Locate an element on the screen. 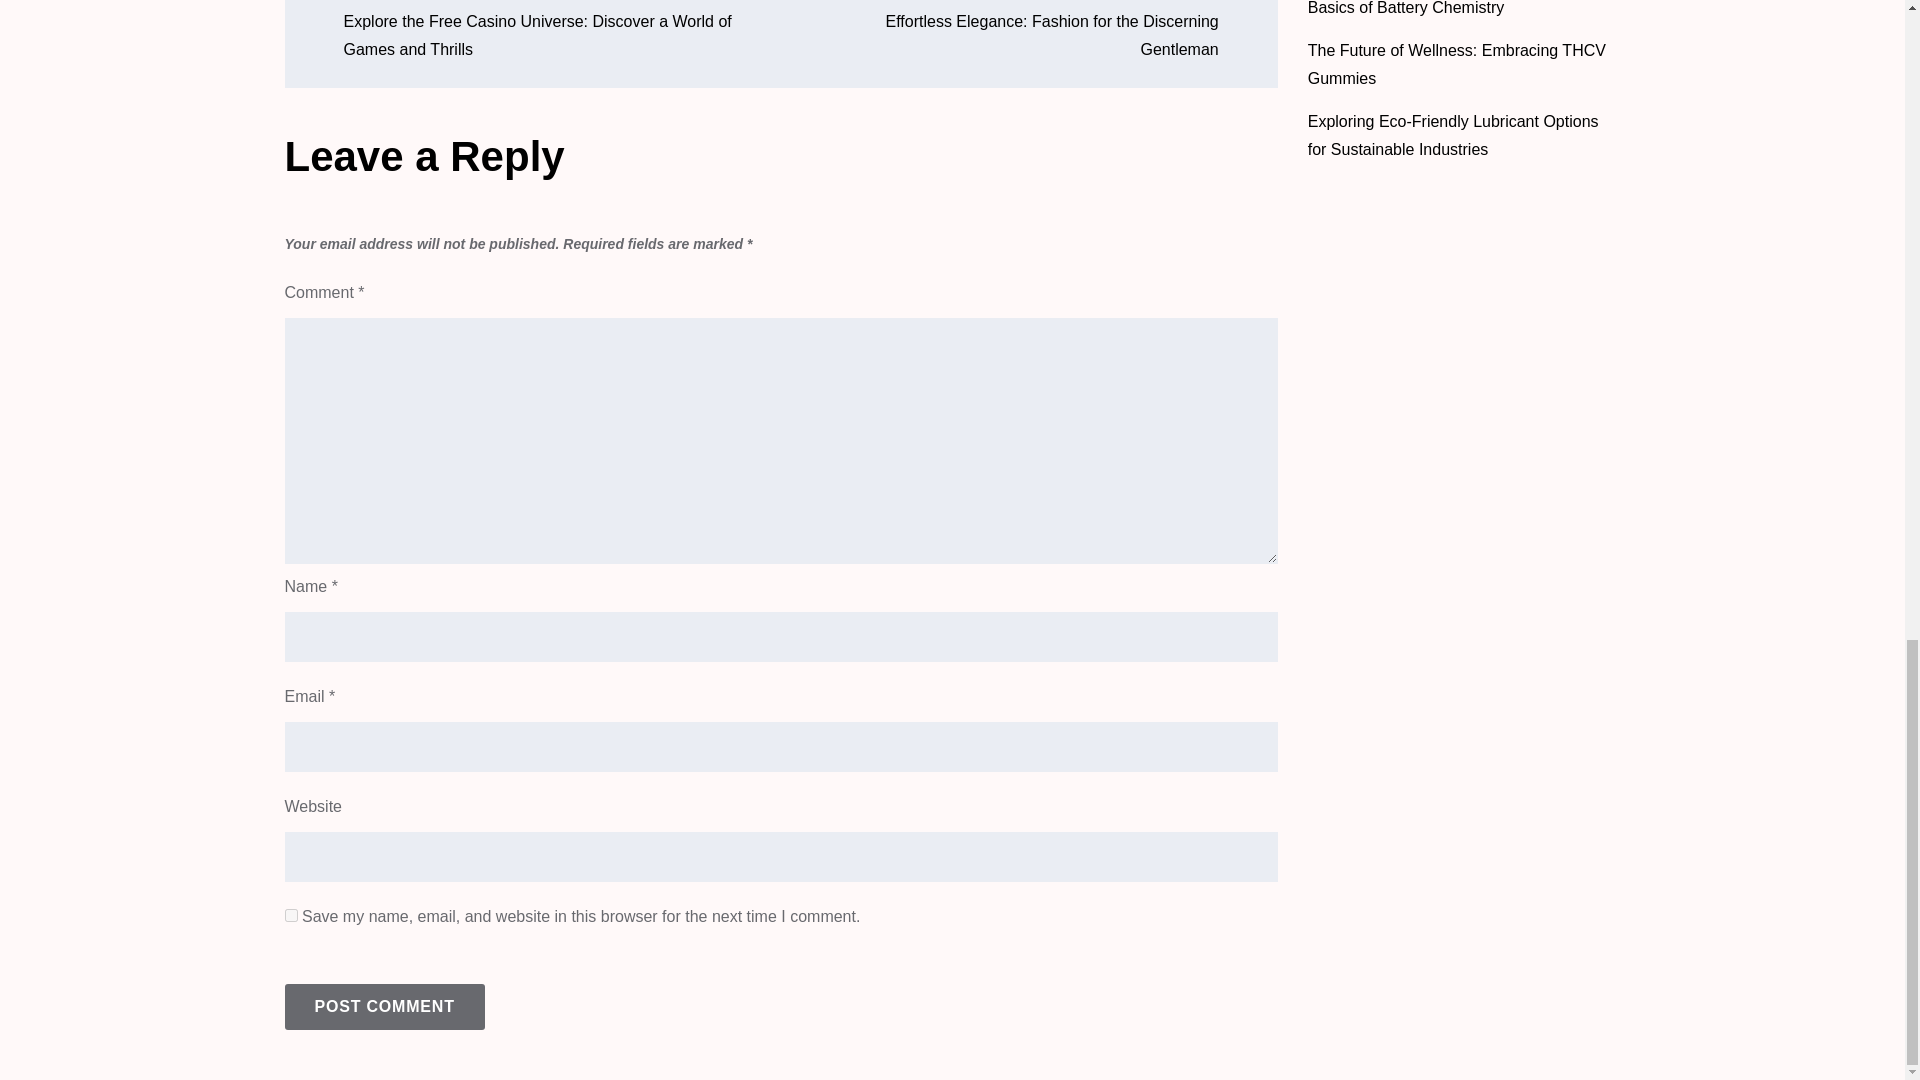  yes is located at coordinates (290, 916).